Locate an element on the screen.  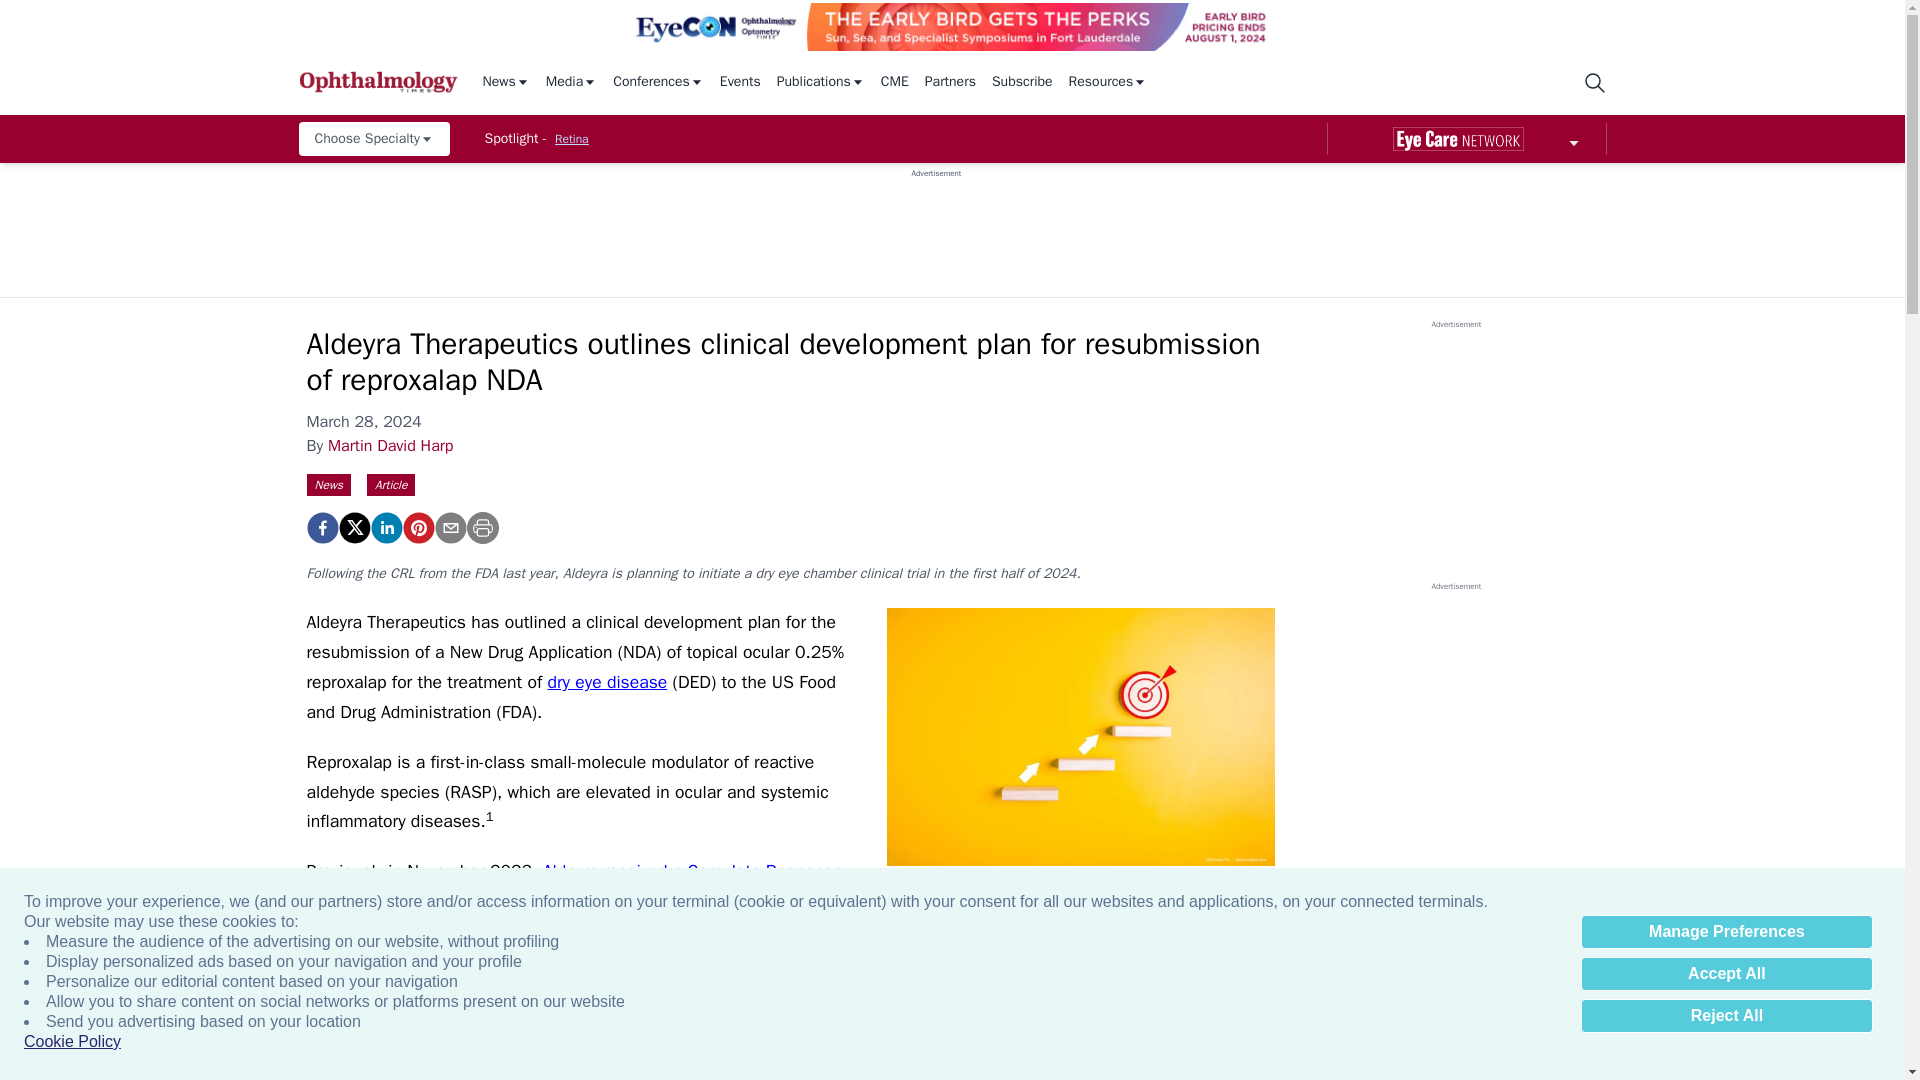
Reject All is located at coordinates (1726, 1016).